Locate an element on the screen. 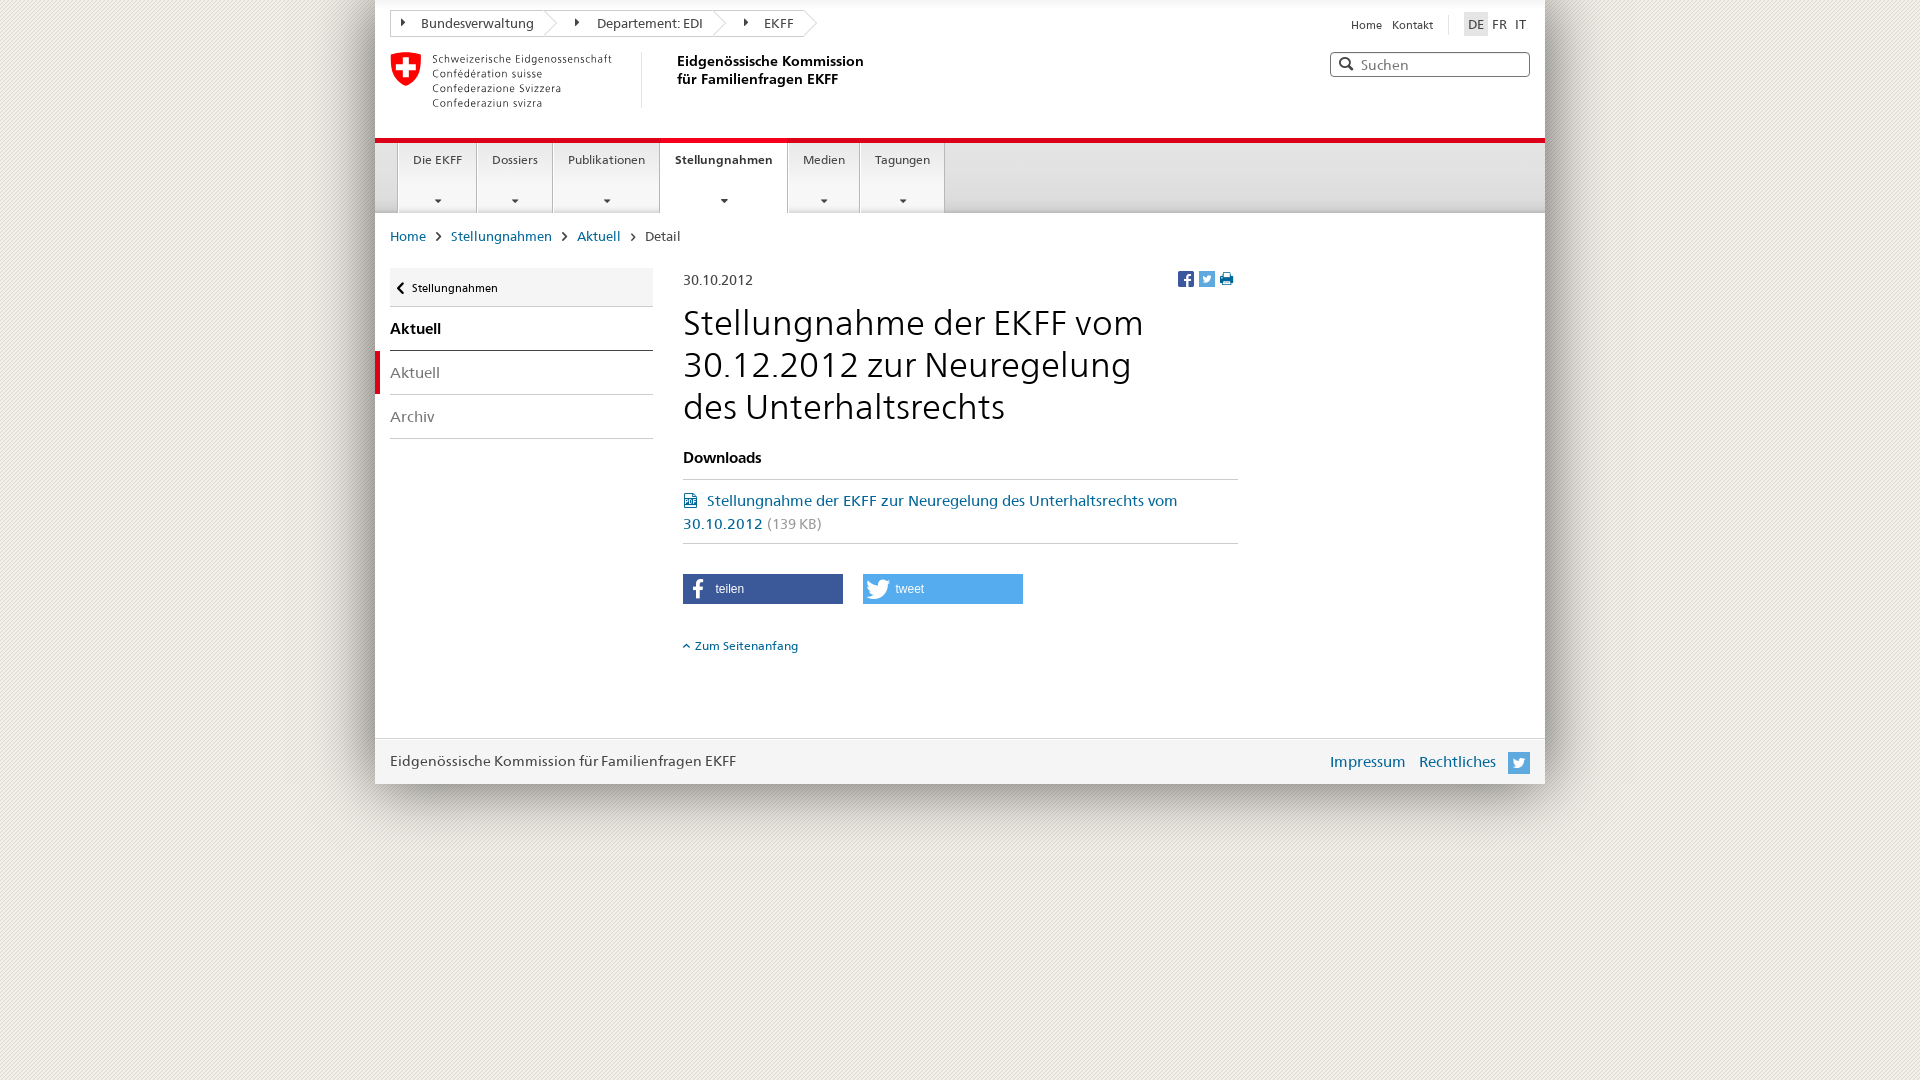 The image size is (1920, 1080). Stellungnahmen is located at coordinates (522, 288).